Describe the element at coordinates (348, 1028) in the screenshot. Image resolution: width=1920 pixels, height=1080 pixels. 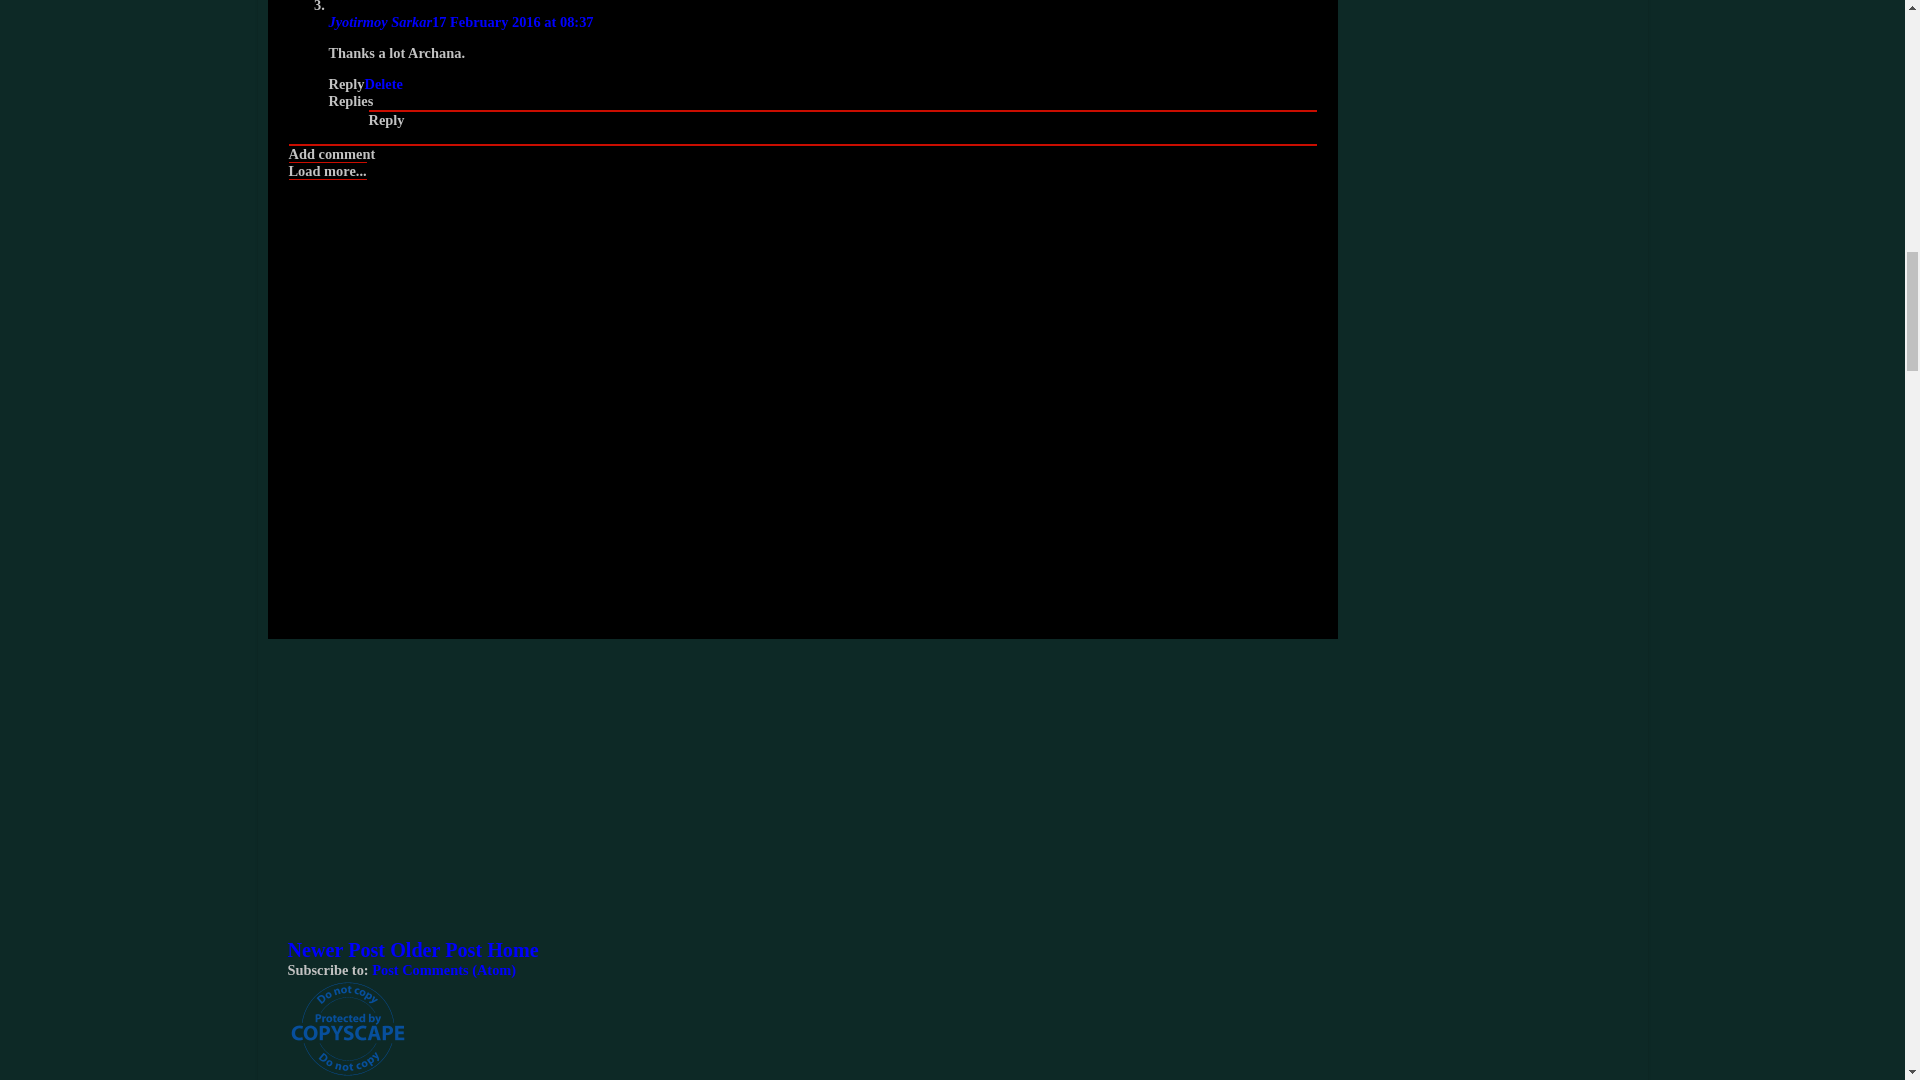
I see `Protected by Copyscape - Do not copy content from this page.` at that location.